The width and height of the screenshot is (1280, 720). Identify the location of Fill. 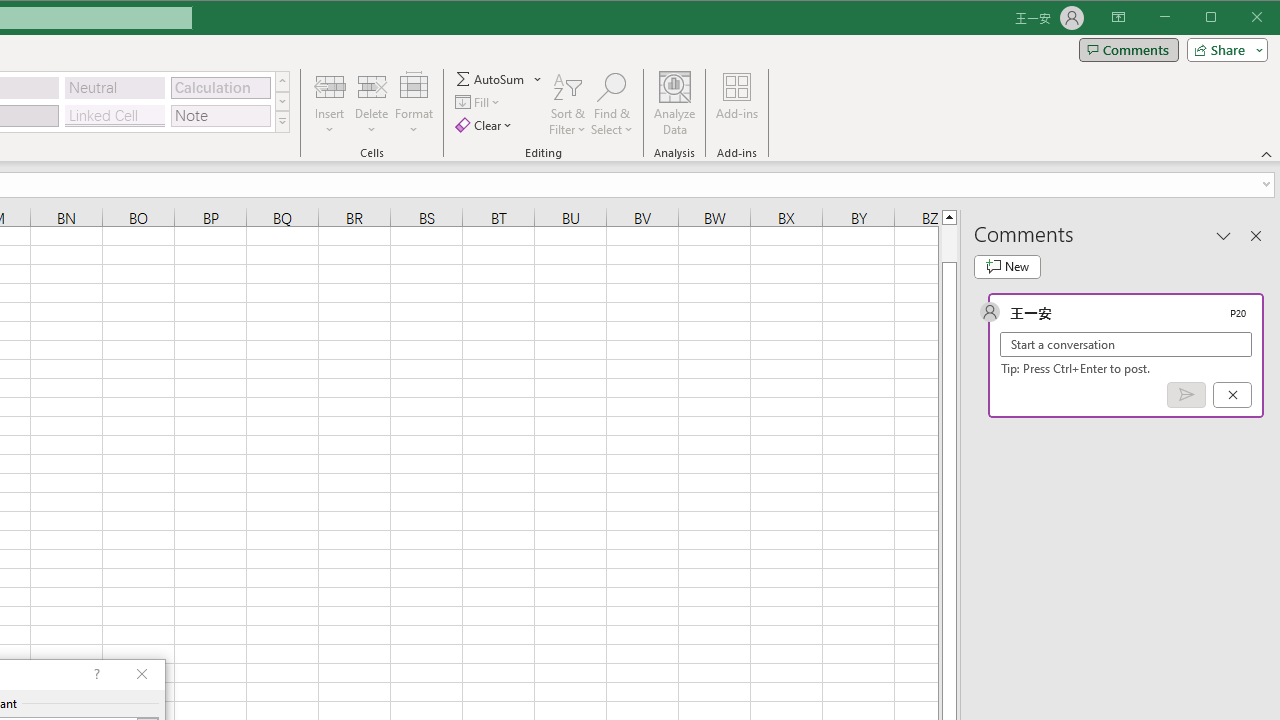
(478, 102).